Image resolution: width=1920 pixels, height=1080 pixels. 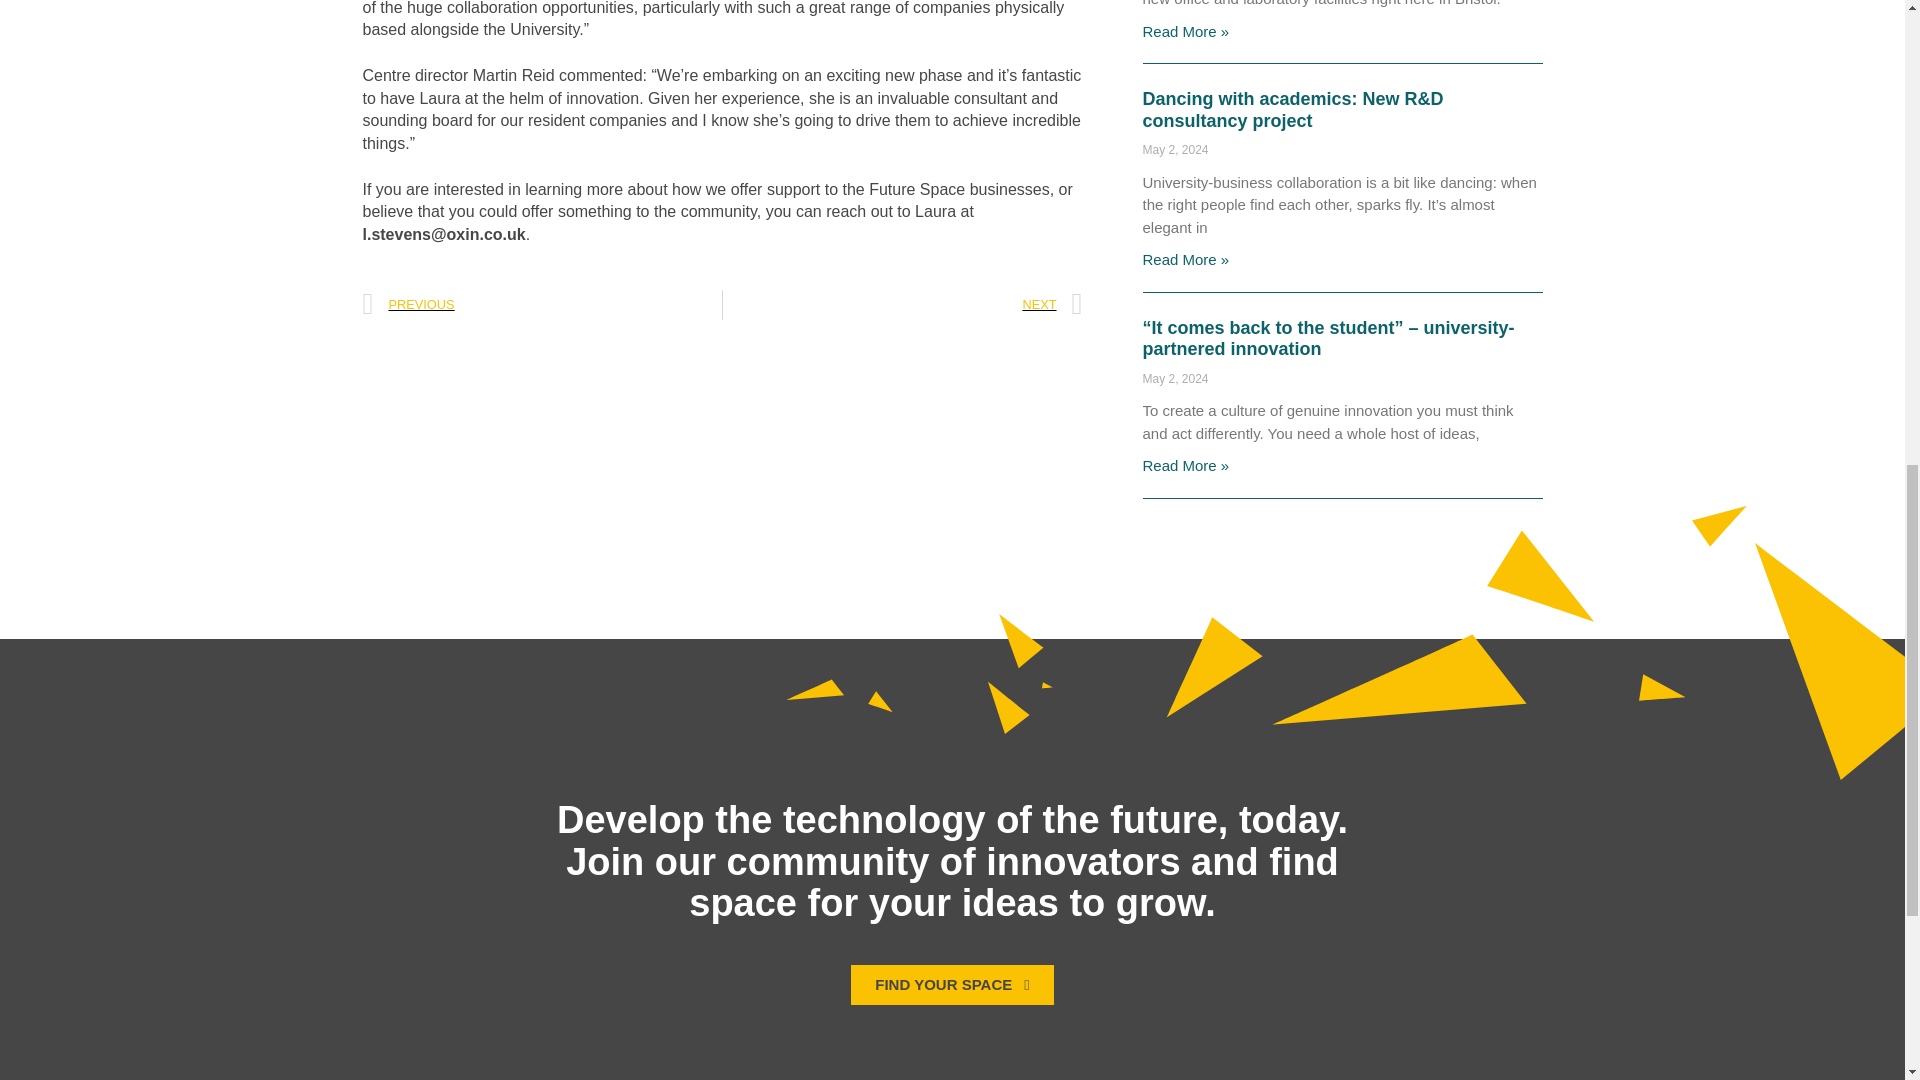 What do you see at coordinates (902, 304) in the screenshot?
I see `NEXT` at bounding box center [902, 304].